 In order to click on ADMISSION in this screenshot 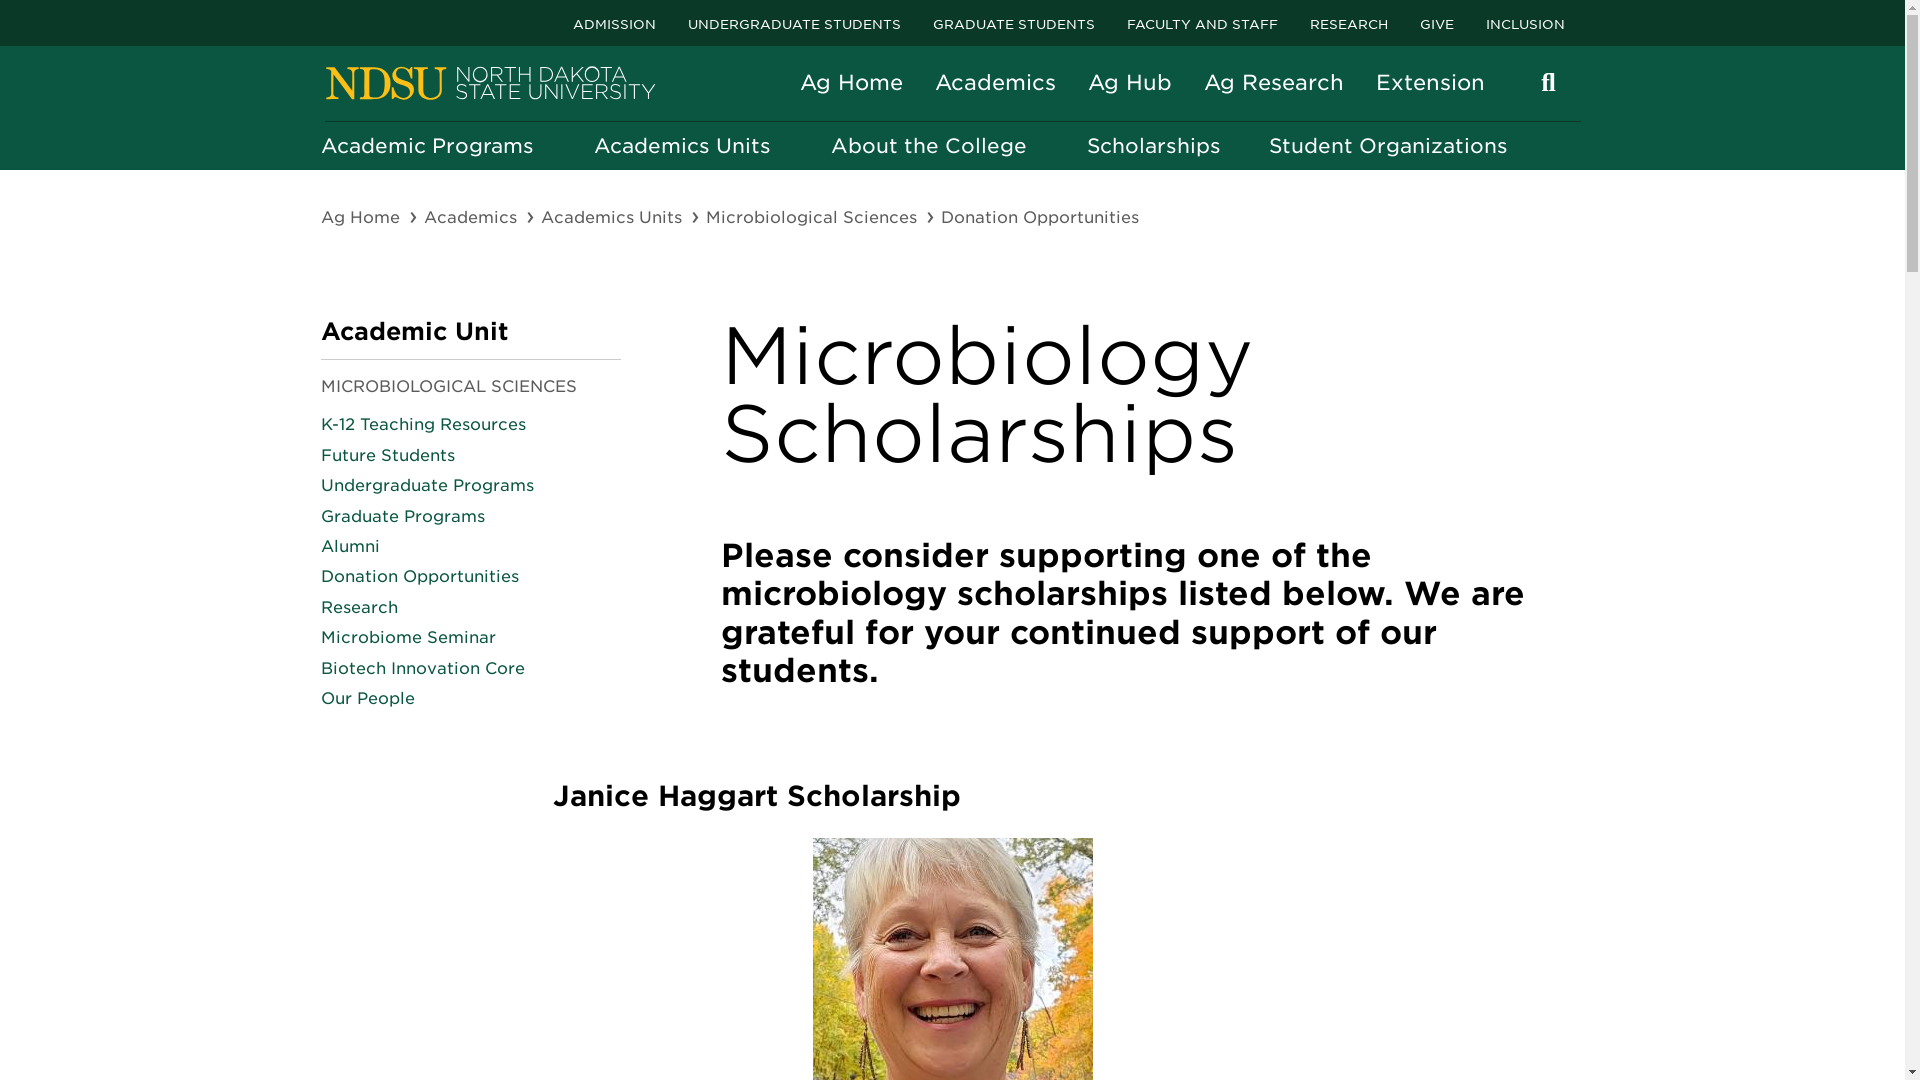, I will do `click(613, 23)`.